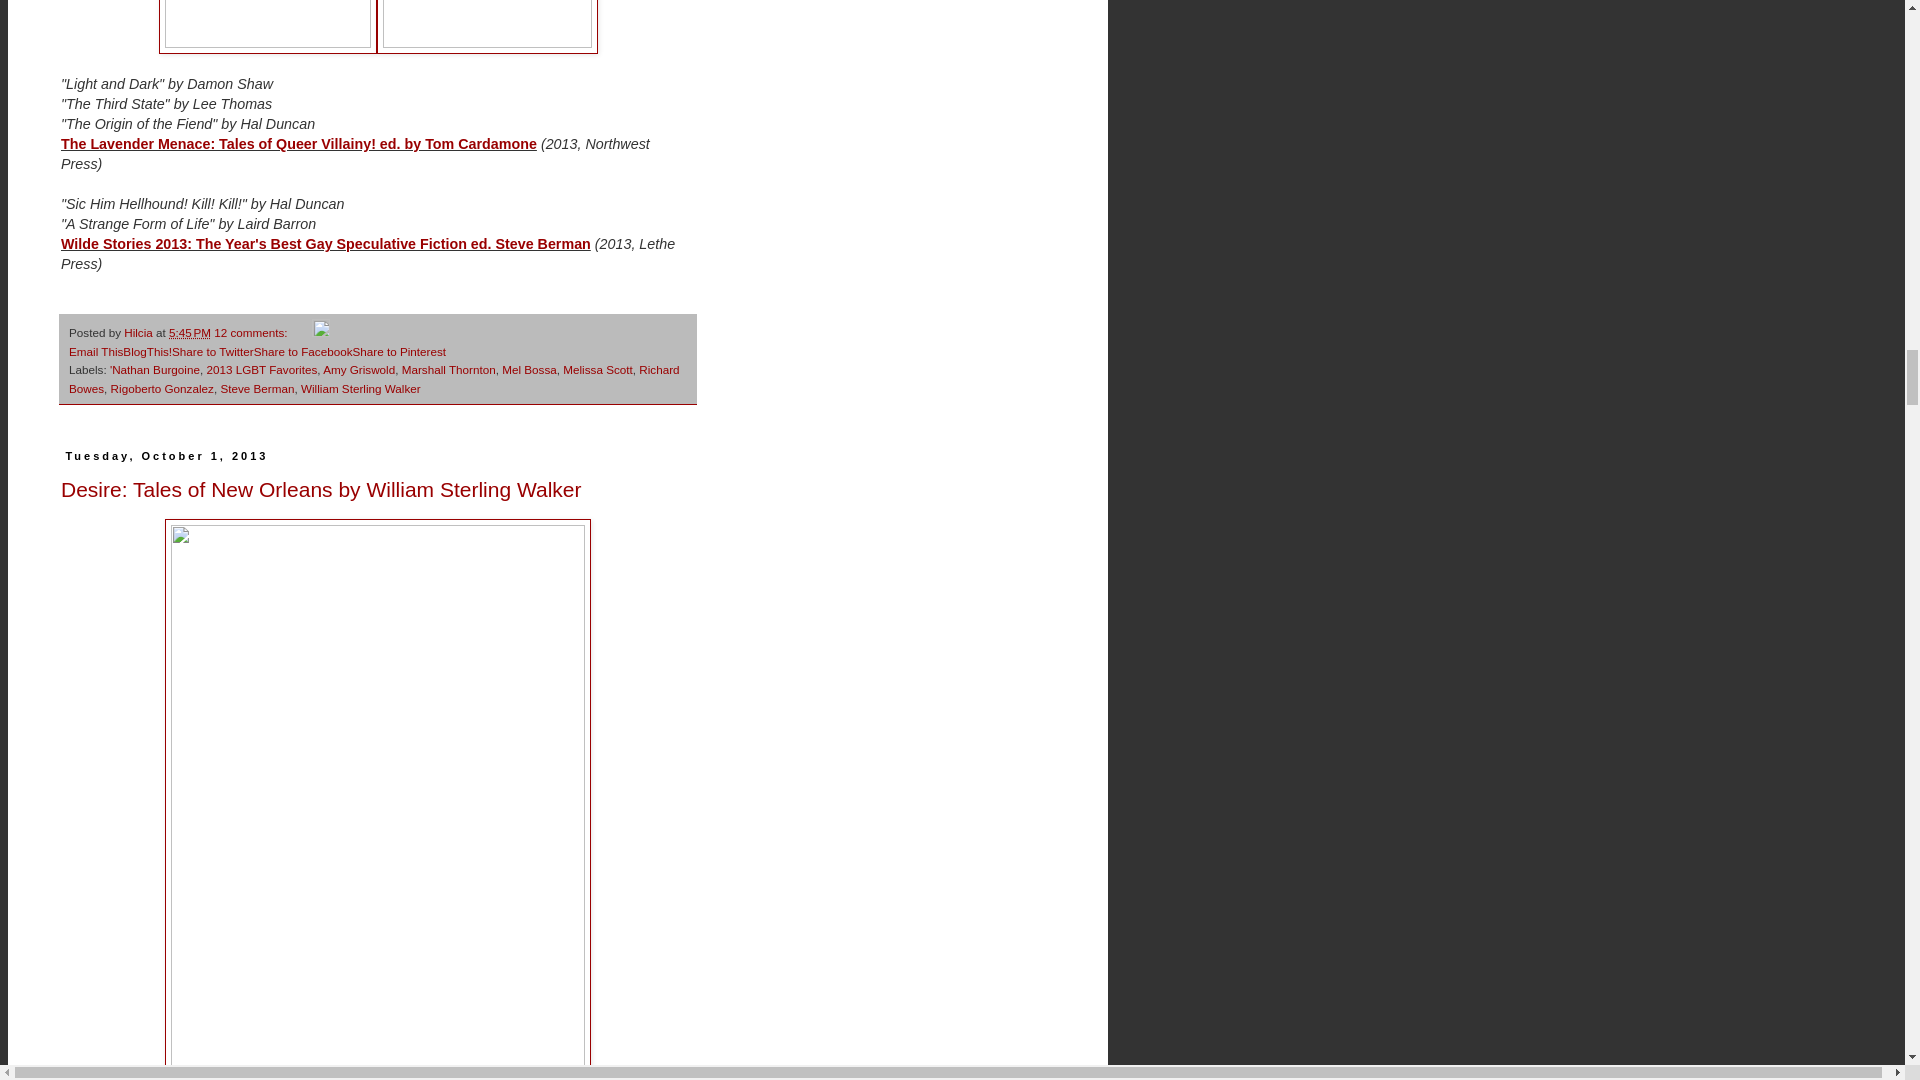 This screenshot has height=1080, width=1920. I want to click on 12 comments:, so click(252, 332).